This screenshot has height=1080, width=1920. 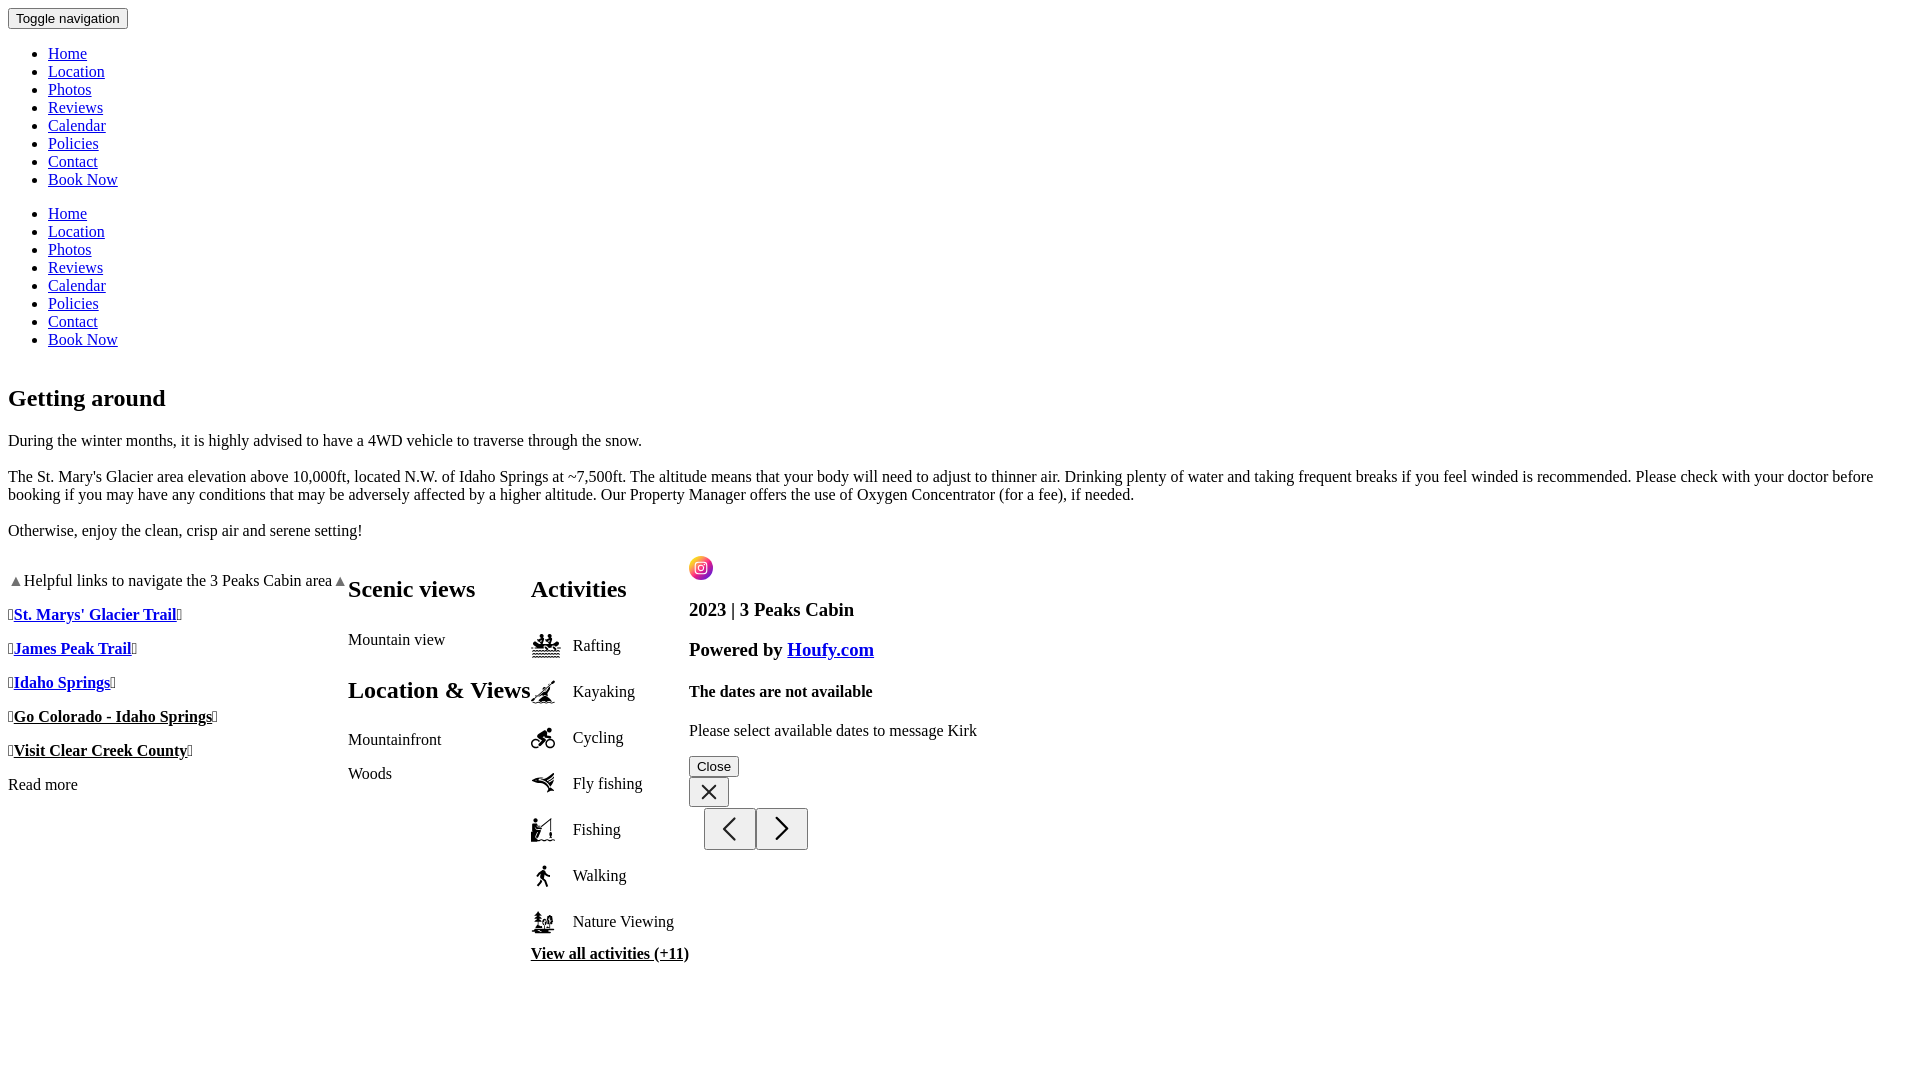 I want to click on Photos, so click(x=70, y=250).